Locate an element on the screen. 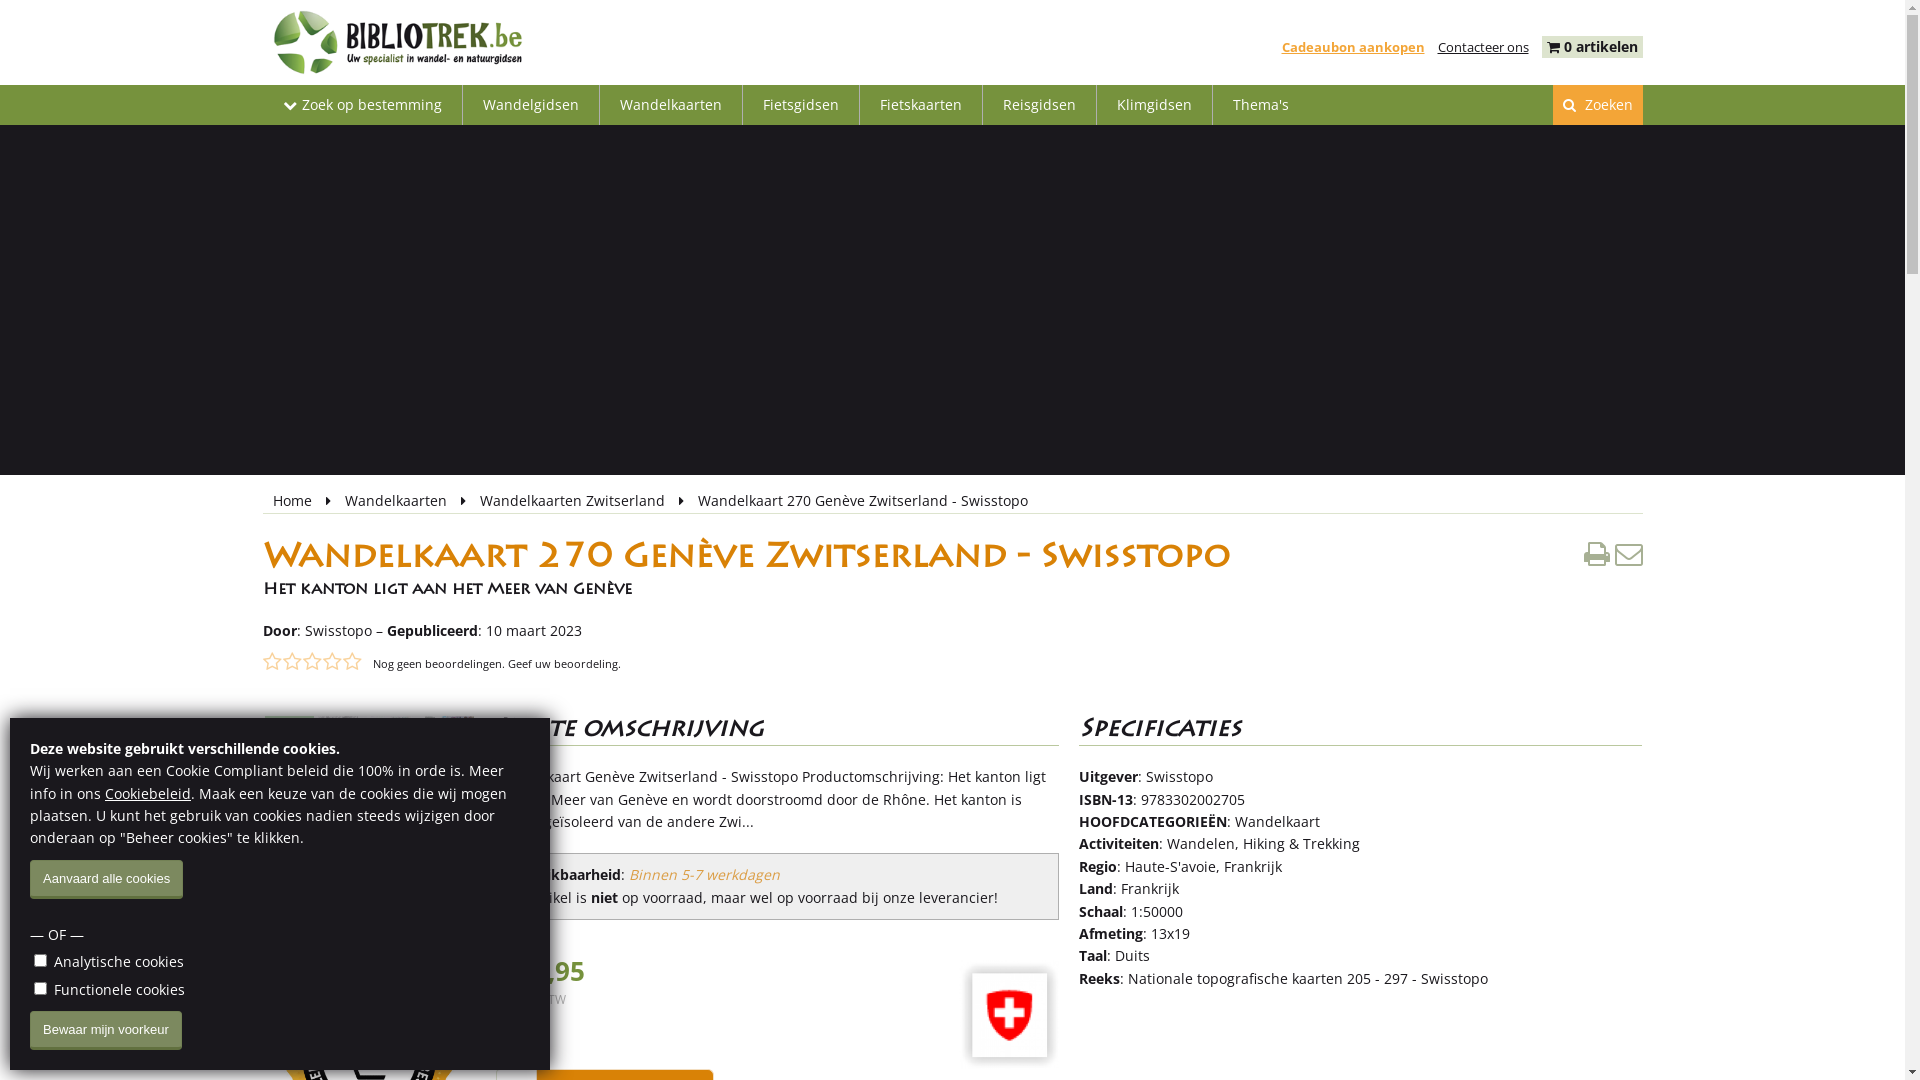 Image resolution: width=1920 pixels, height=1080 pixels. Wandelgidsen is located at coordinates (530, 105).